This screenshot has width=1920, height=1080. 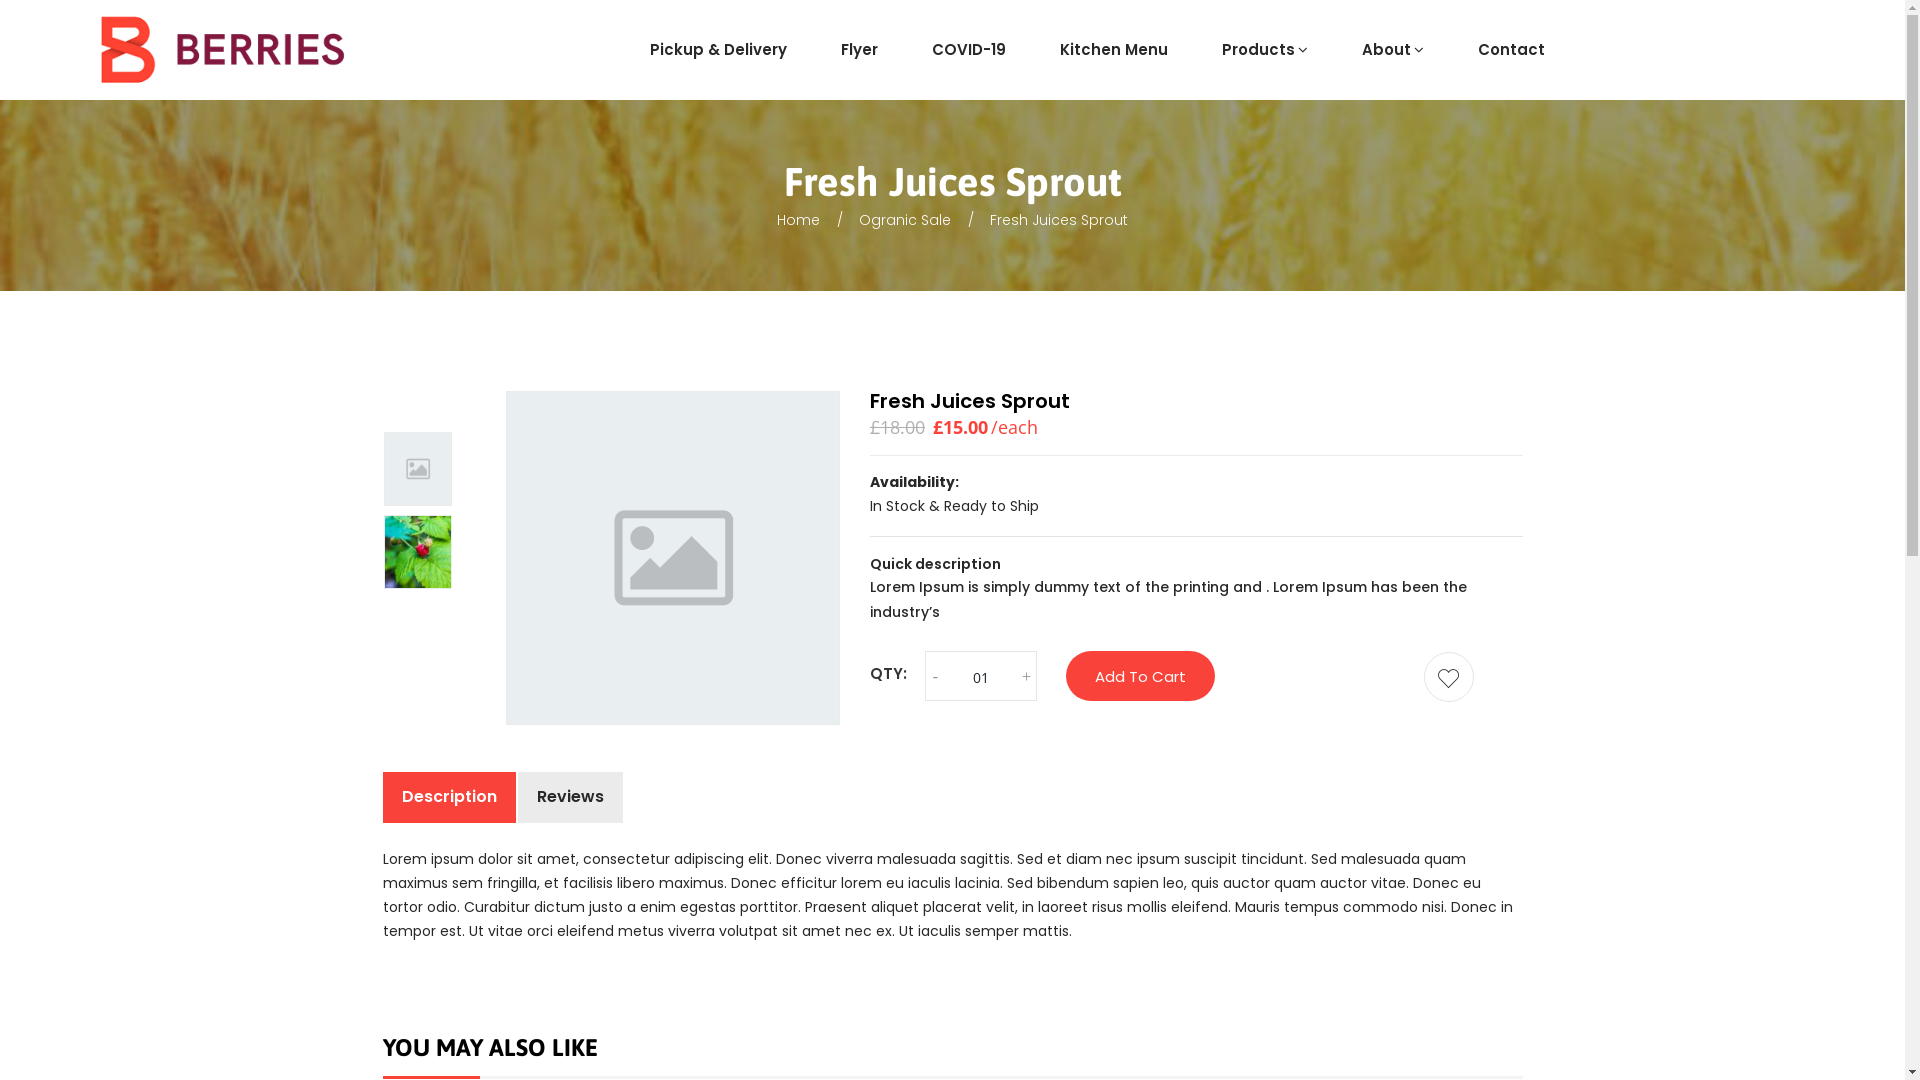 What do you see at coordinates (418, 469) in the screenshot?
I see `image_large` at bounding box center [418, 469].